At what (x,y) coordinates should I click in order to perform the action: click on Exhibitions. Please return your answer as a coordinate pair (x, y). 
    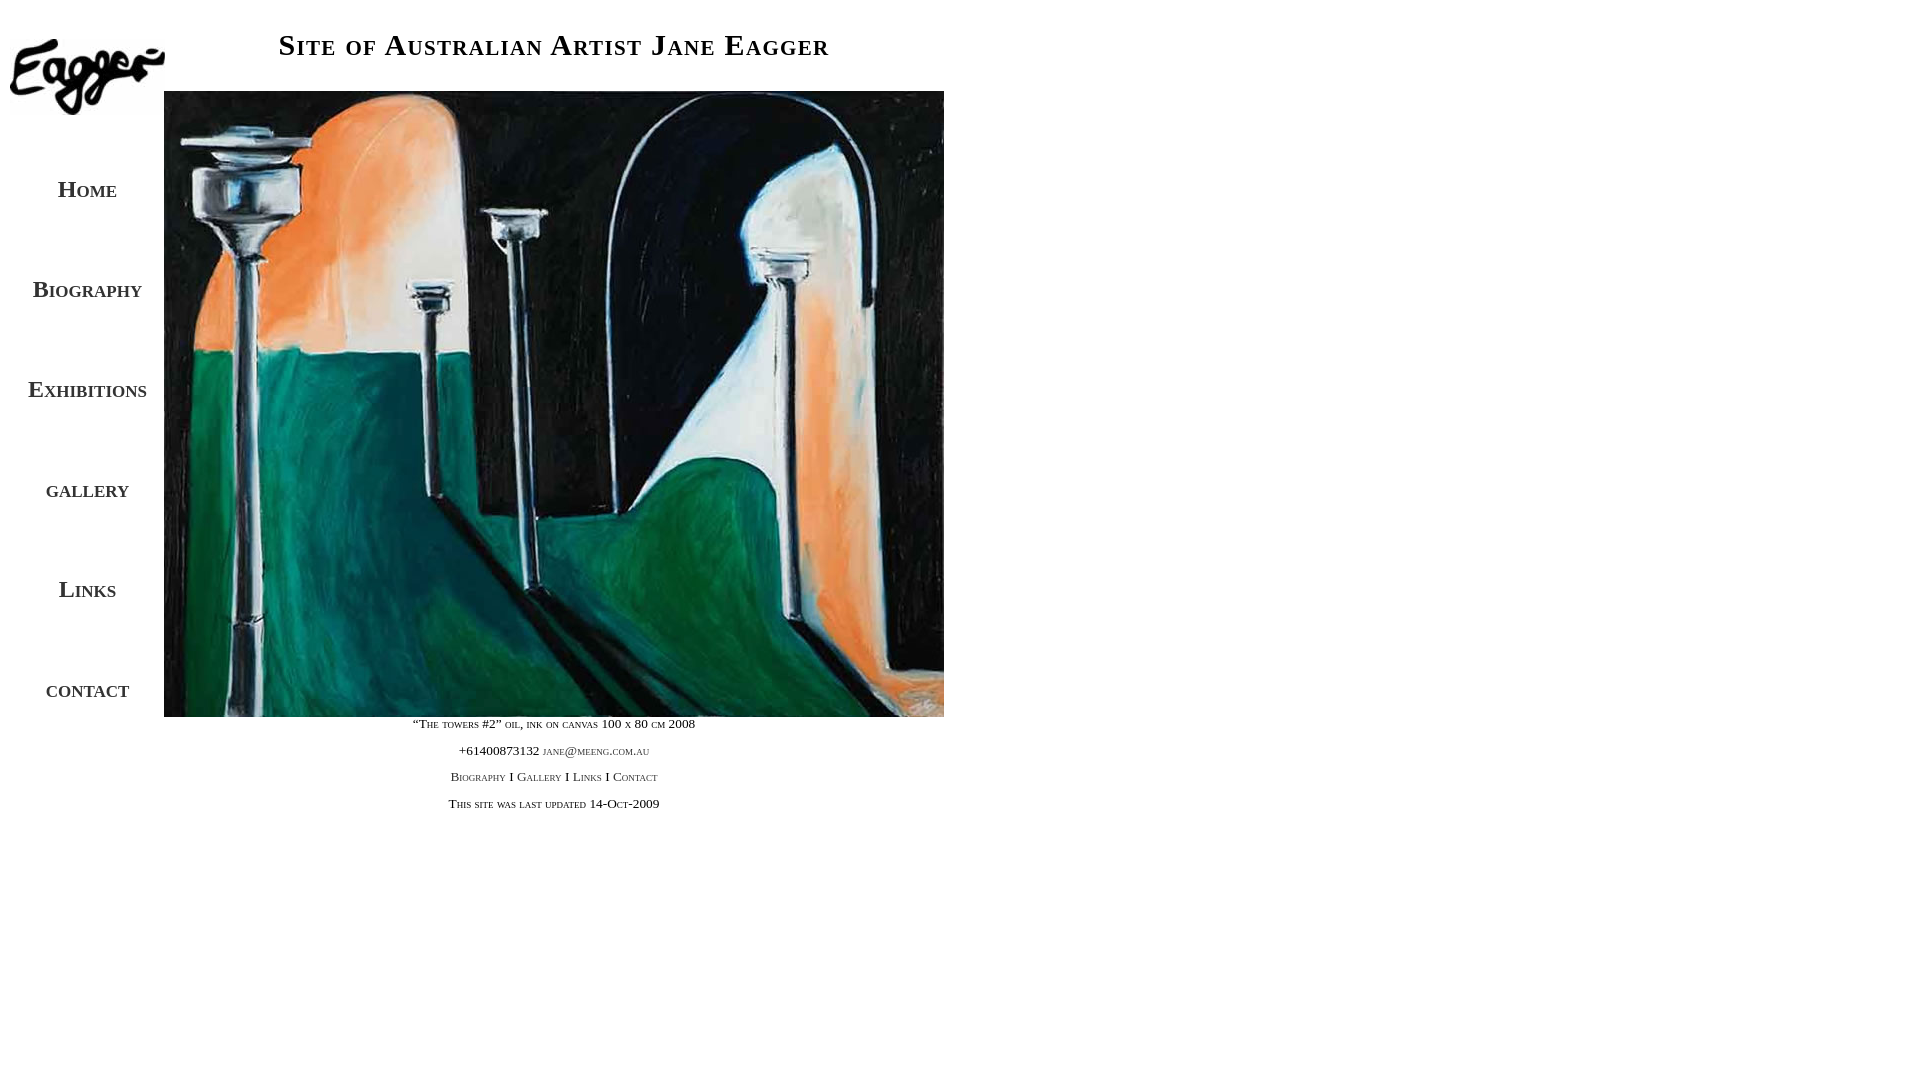
    Looking at the image, I should click on (88, 389).